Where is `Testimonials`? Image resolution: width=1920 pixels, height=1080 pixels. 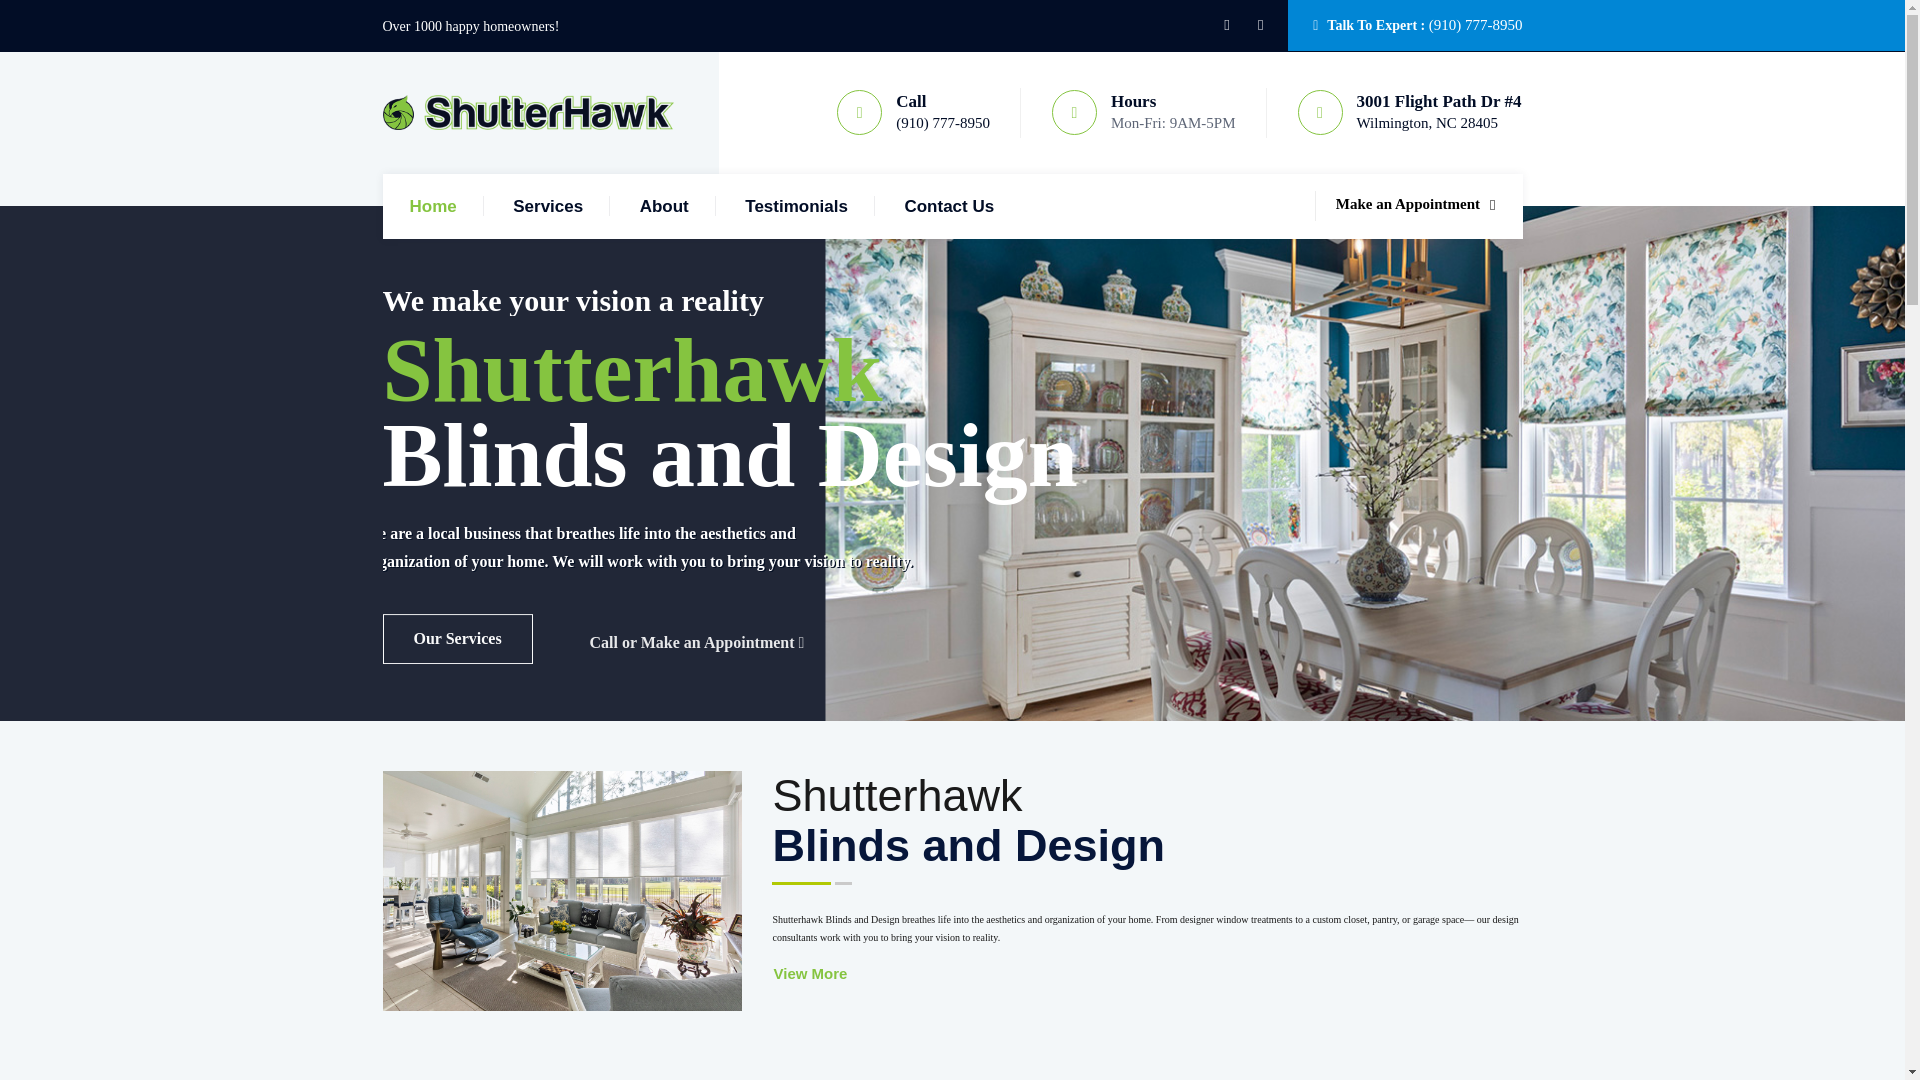 Testimonials is located at coordinates (796, 206).